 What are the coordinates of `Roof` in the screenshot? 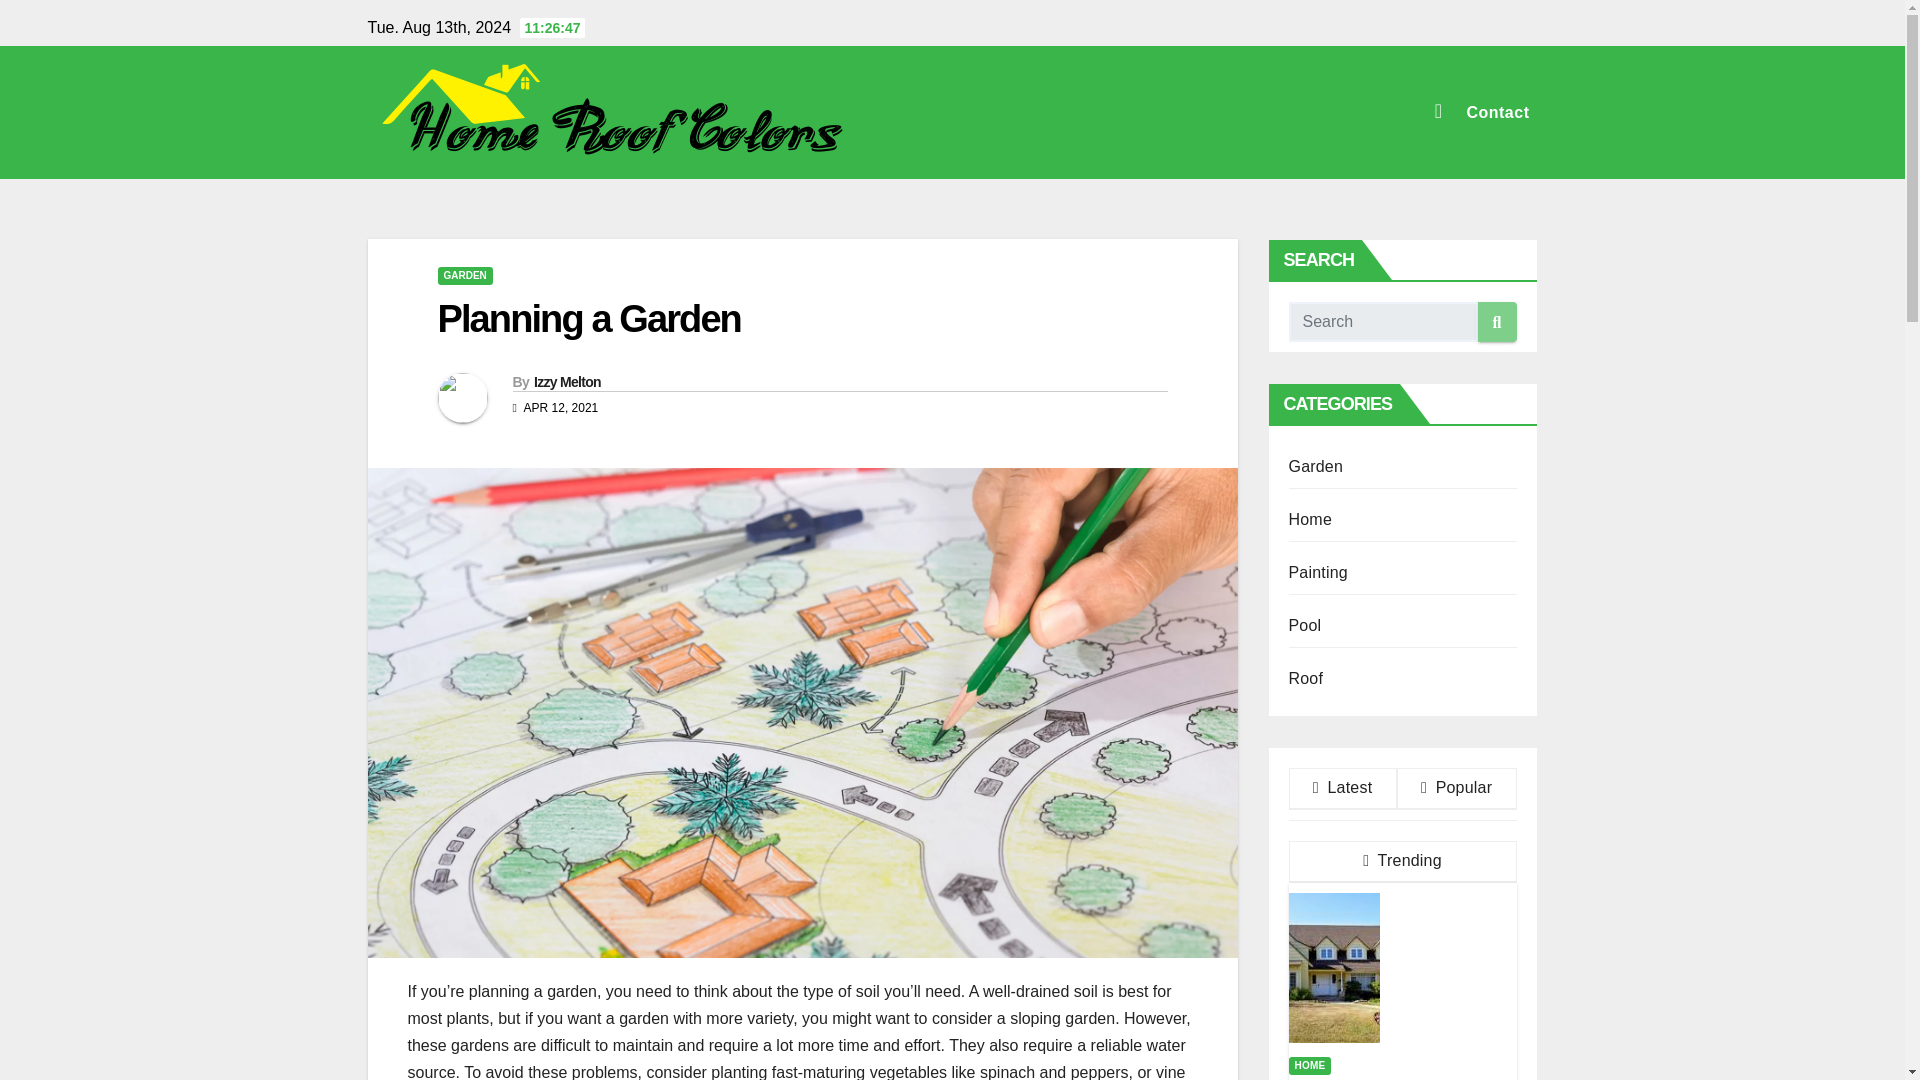 It's located at (1305, 678).